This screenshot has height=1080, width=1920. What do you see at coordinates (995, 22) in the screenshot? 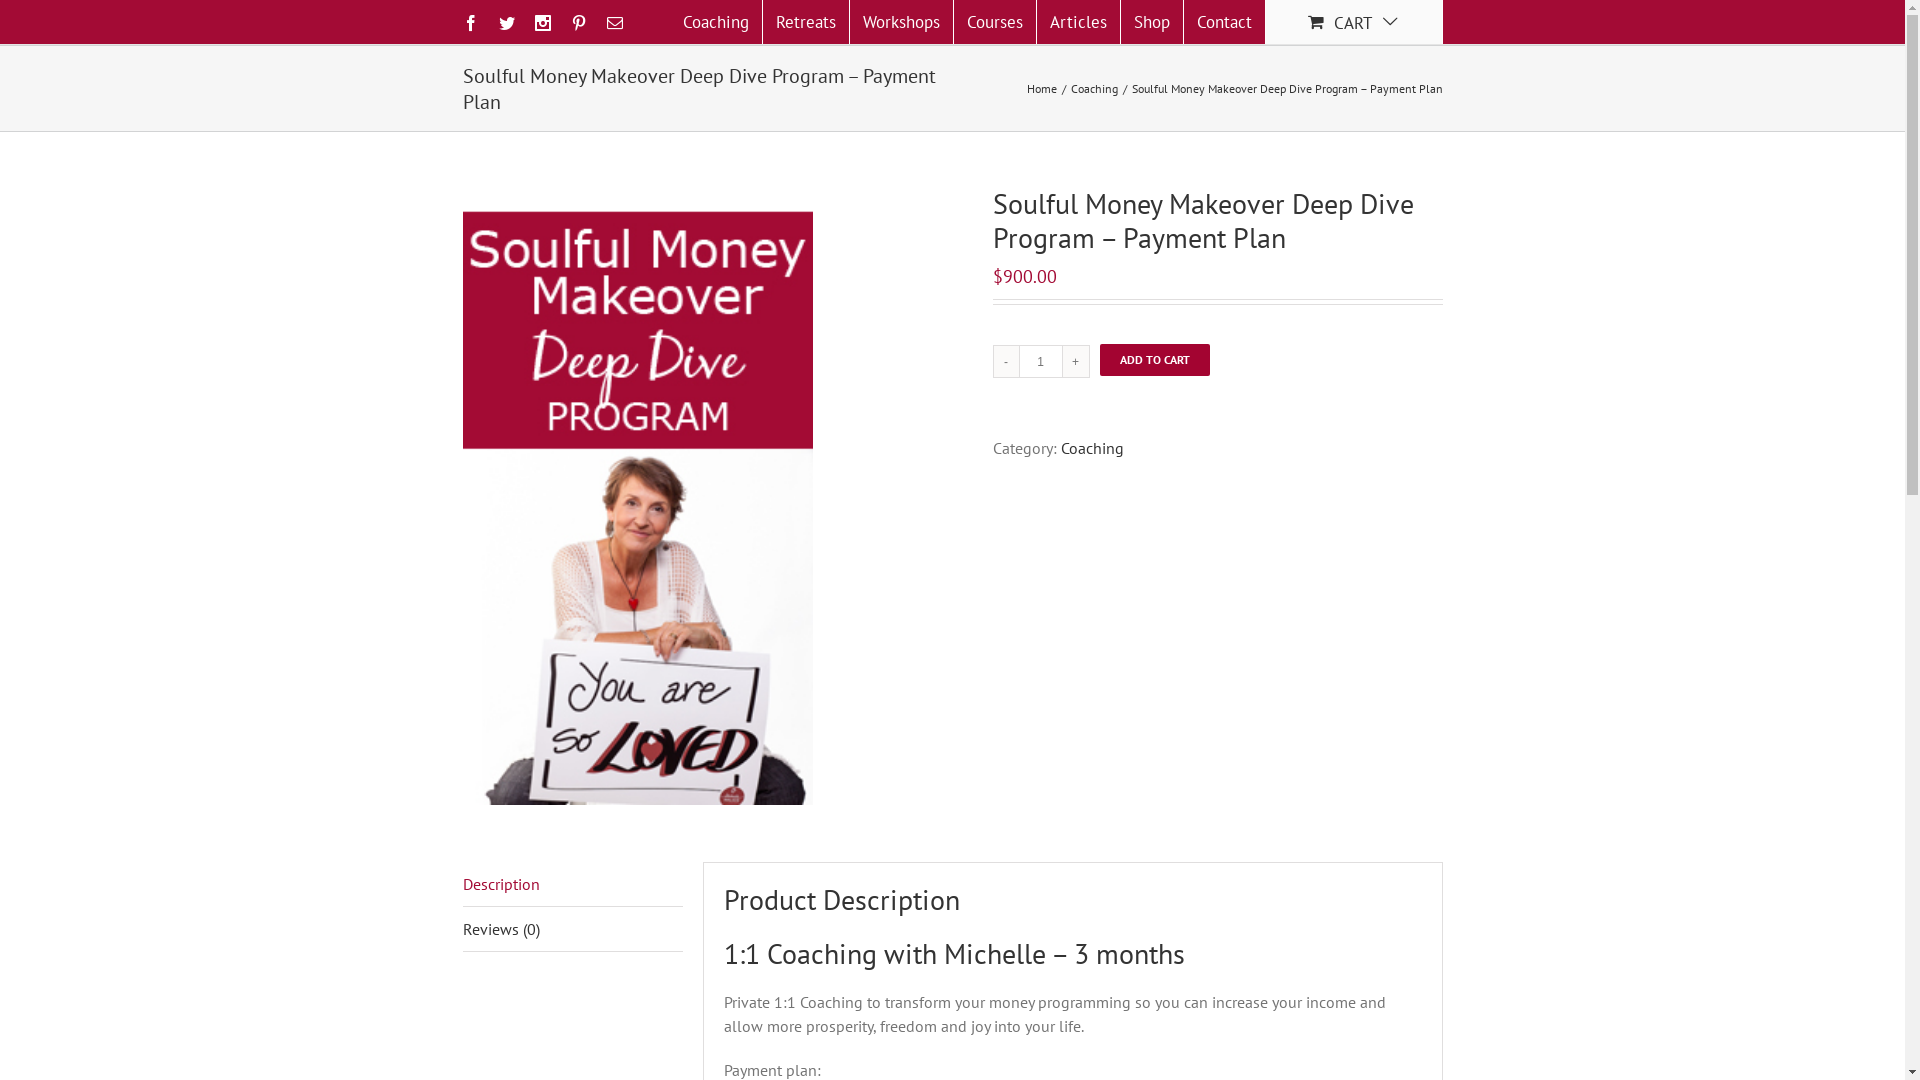
I see `Courses` at bounding box center [995, 22].